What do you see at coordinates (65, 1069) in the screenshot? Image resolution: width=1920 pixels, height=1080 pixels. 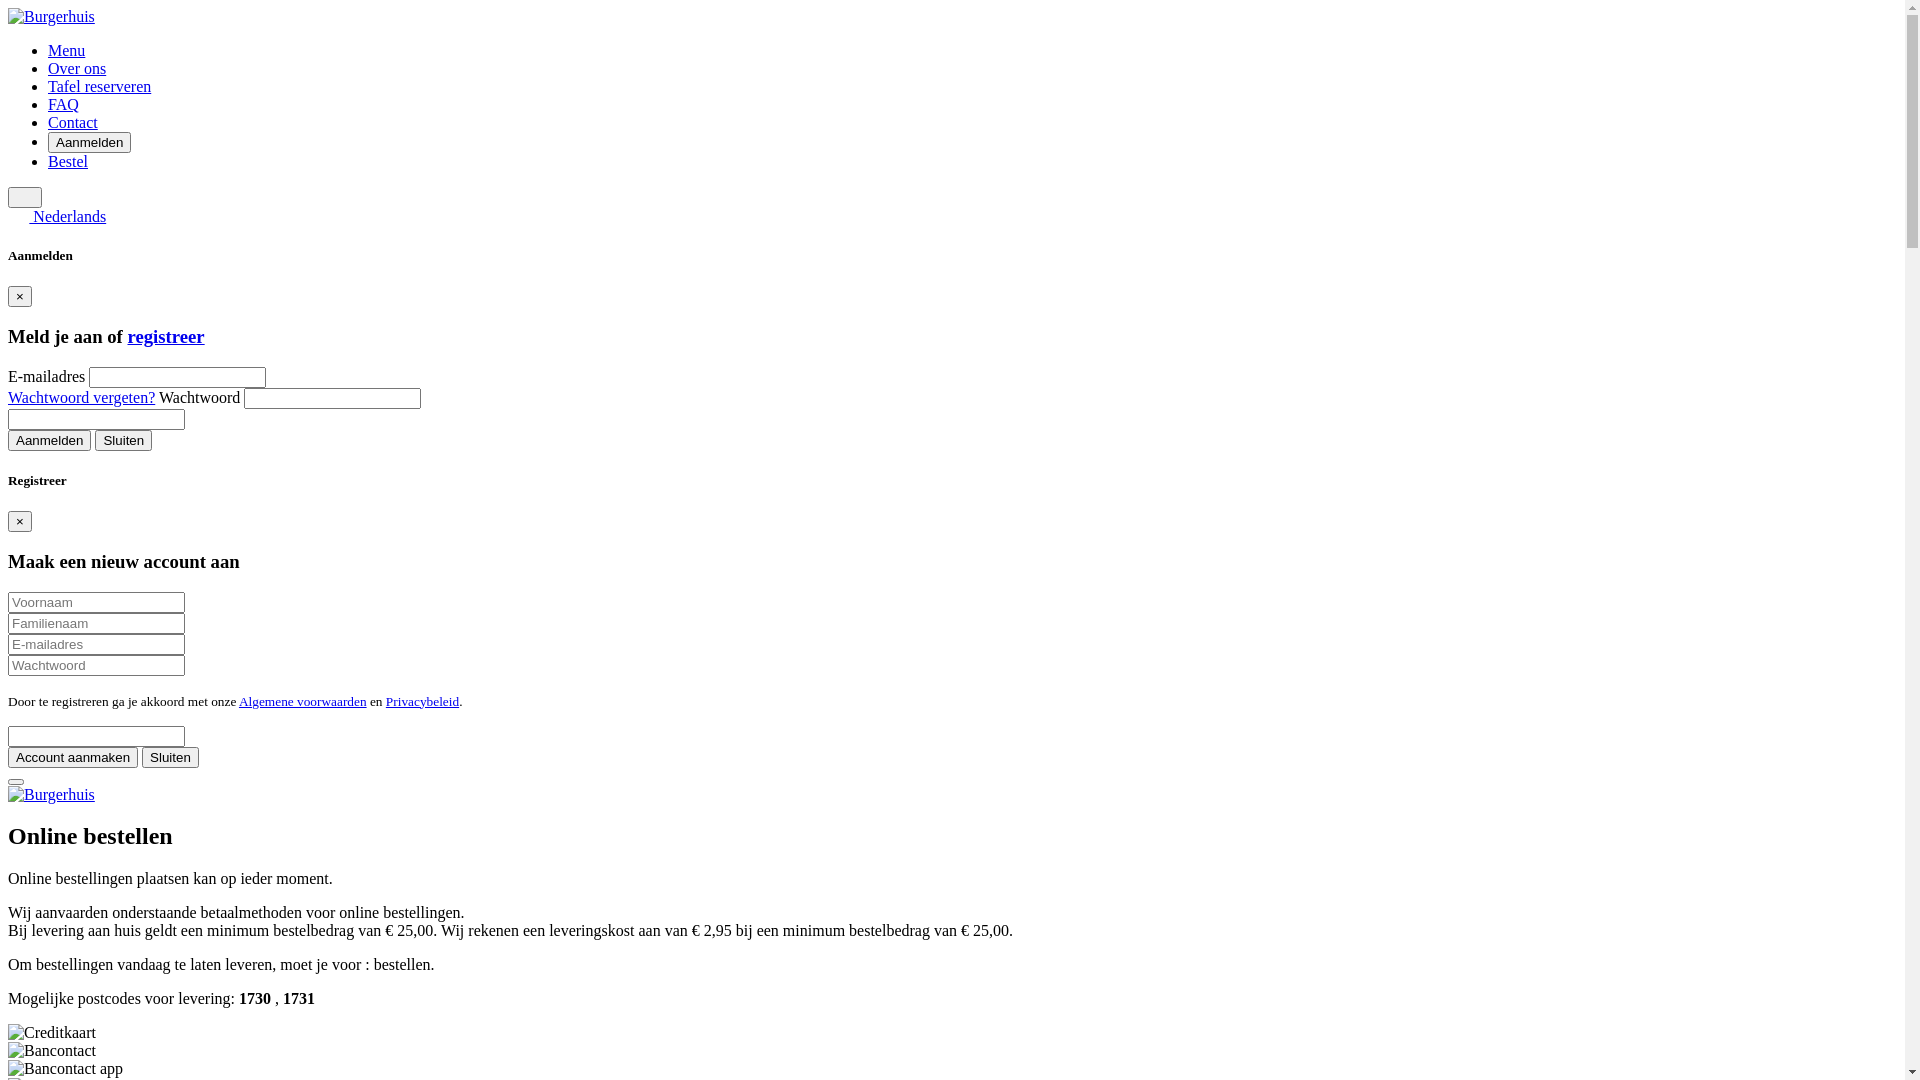 I see `Bancontact app: Betaal met Bancontact via de app` at bounding box center [65, 1069].